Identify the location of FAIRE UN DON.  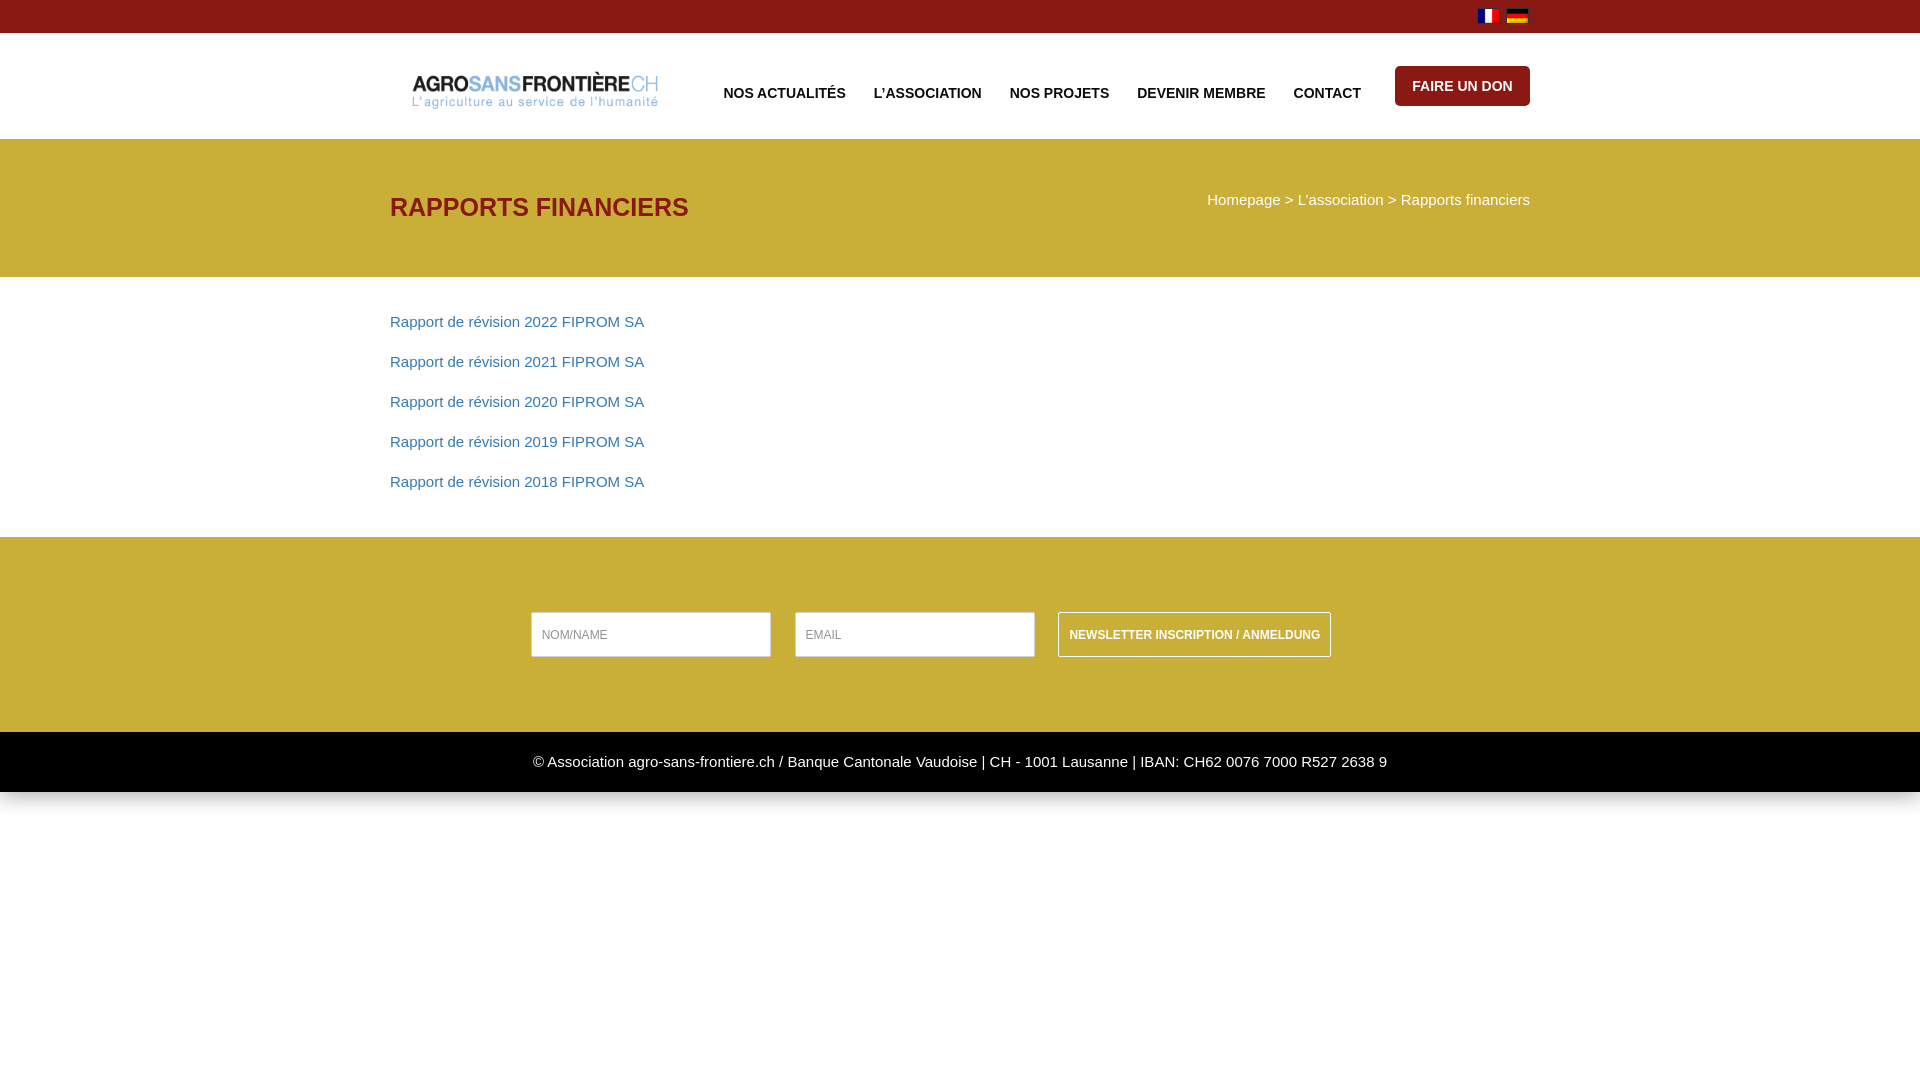
(1462, 86).